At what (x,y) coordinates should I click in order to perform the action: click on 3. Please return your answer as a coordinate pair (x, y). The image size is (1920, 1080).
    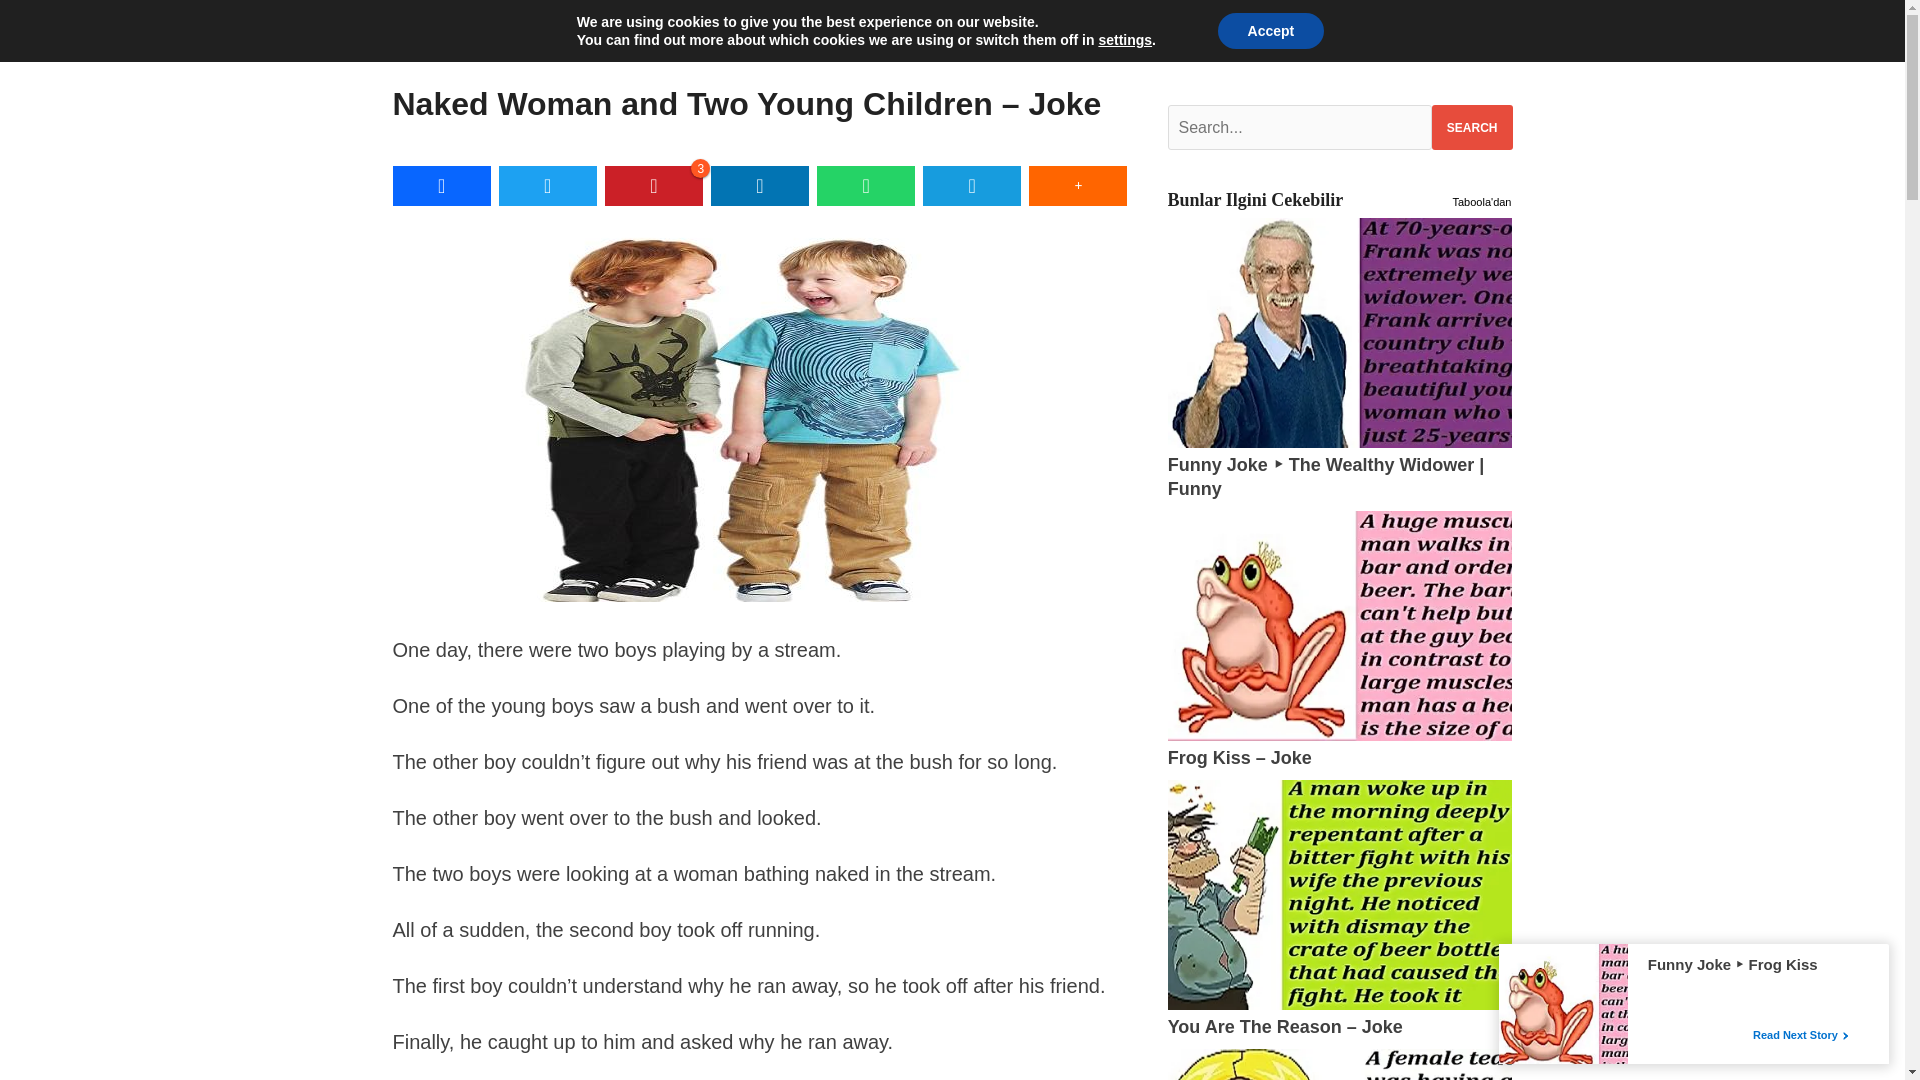
    Looking at the image, I should click on (653, 186).